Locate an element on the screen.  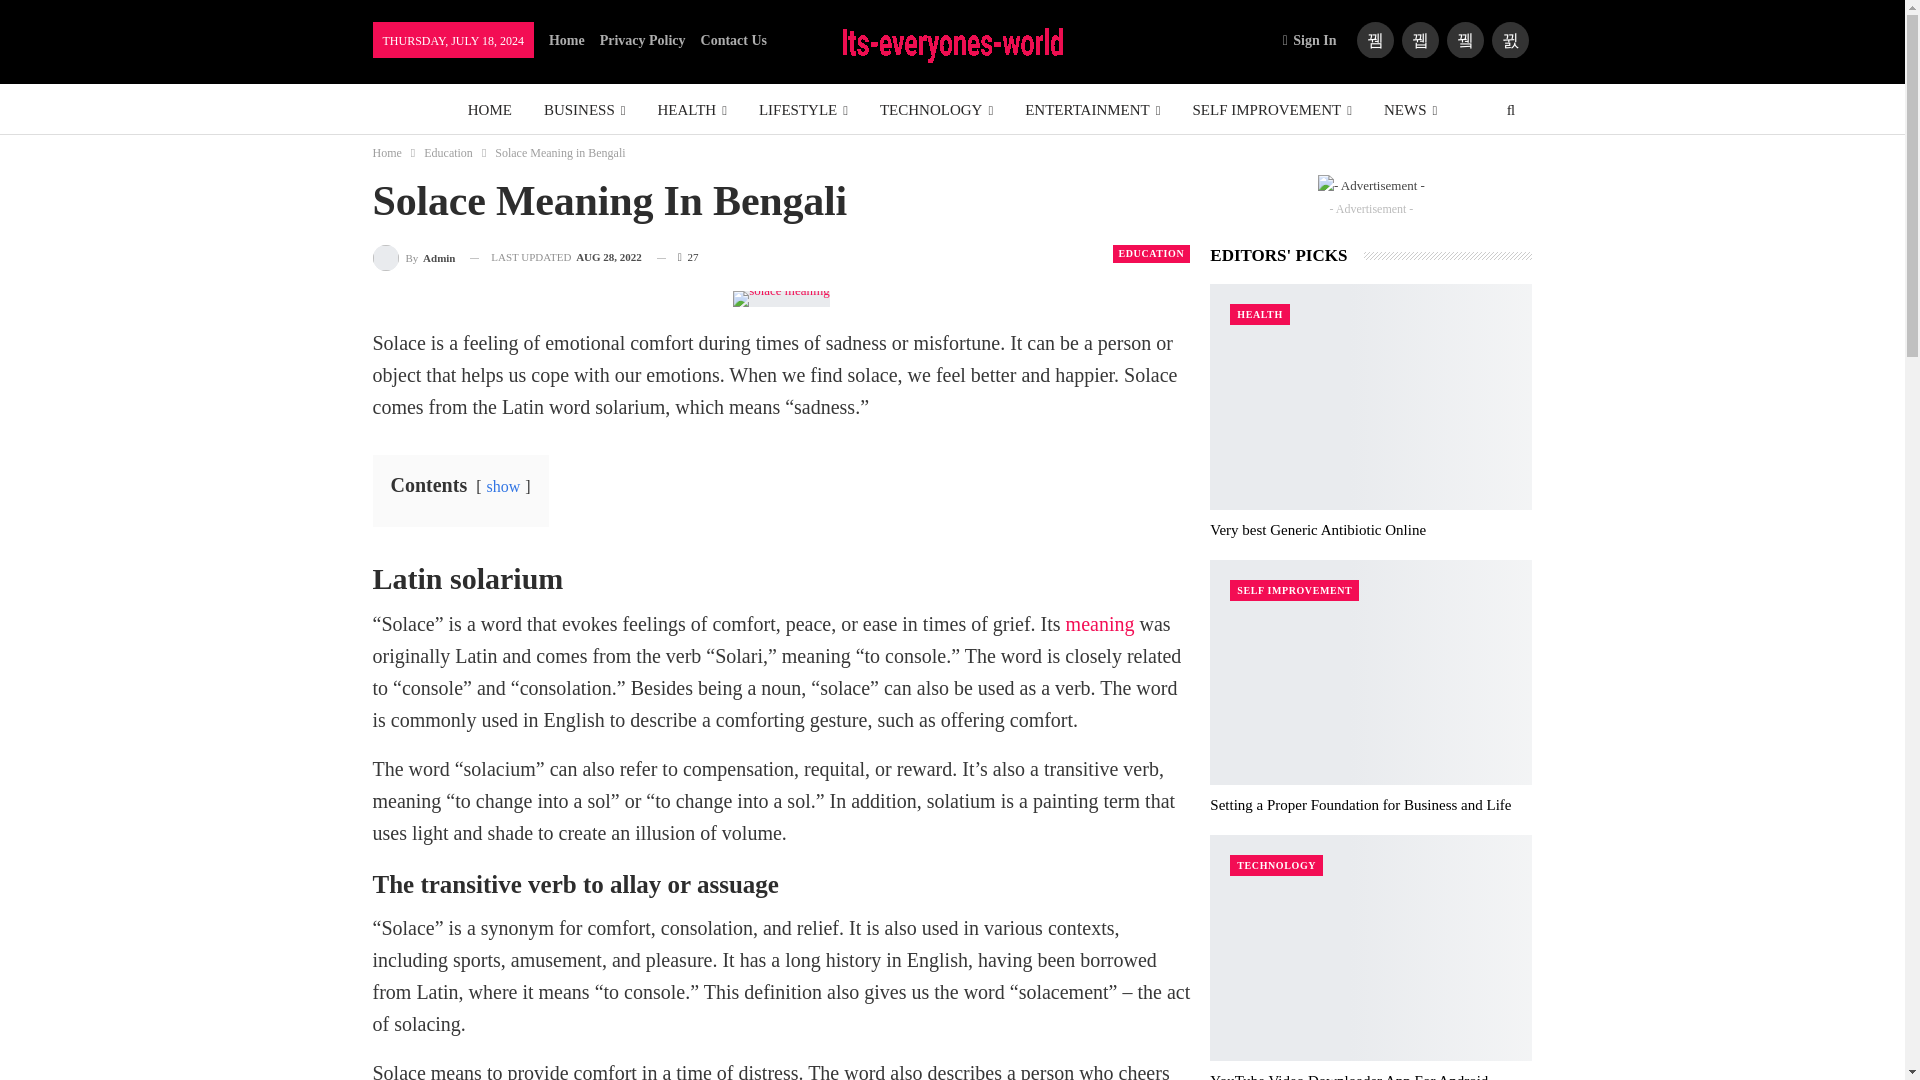
Sign In is located at coordinates (1314, 40).